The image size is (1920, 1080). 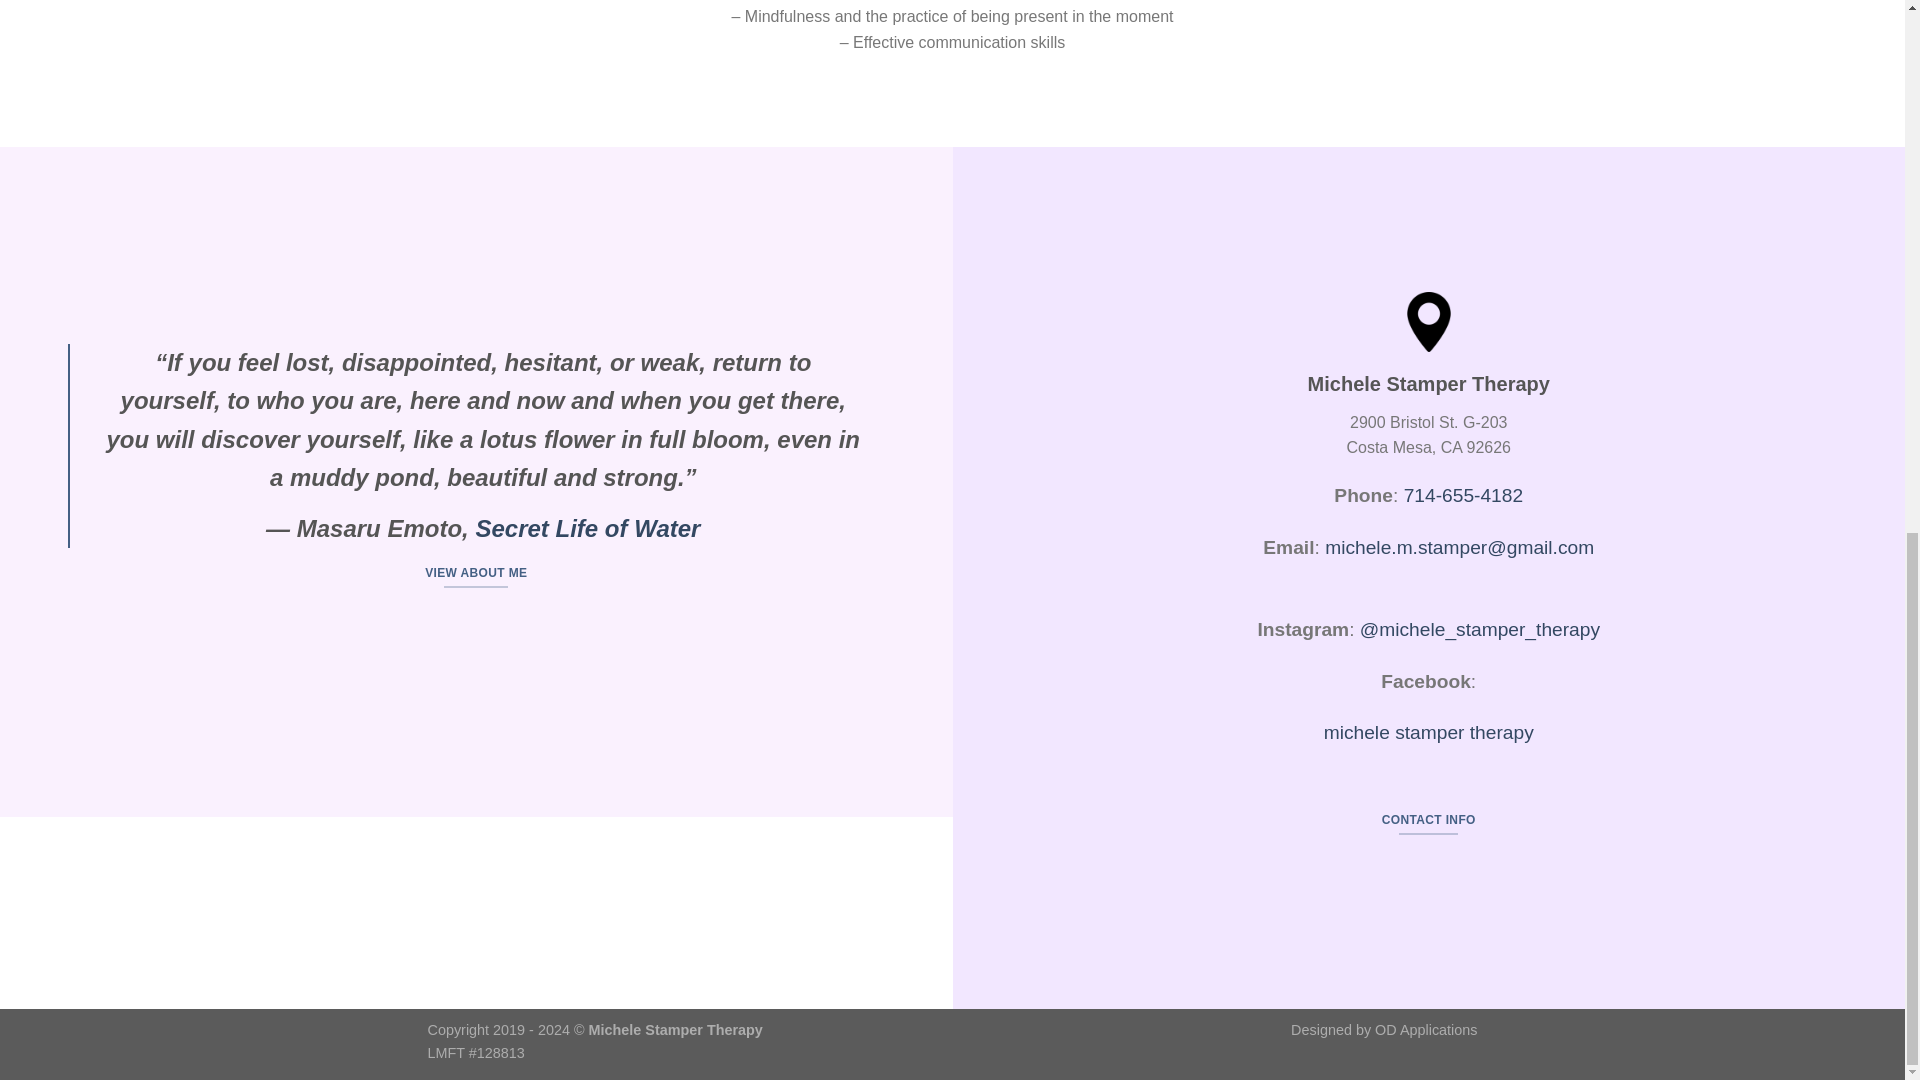 I want to click on 714-655-4182, so click(x=1464, y=495).